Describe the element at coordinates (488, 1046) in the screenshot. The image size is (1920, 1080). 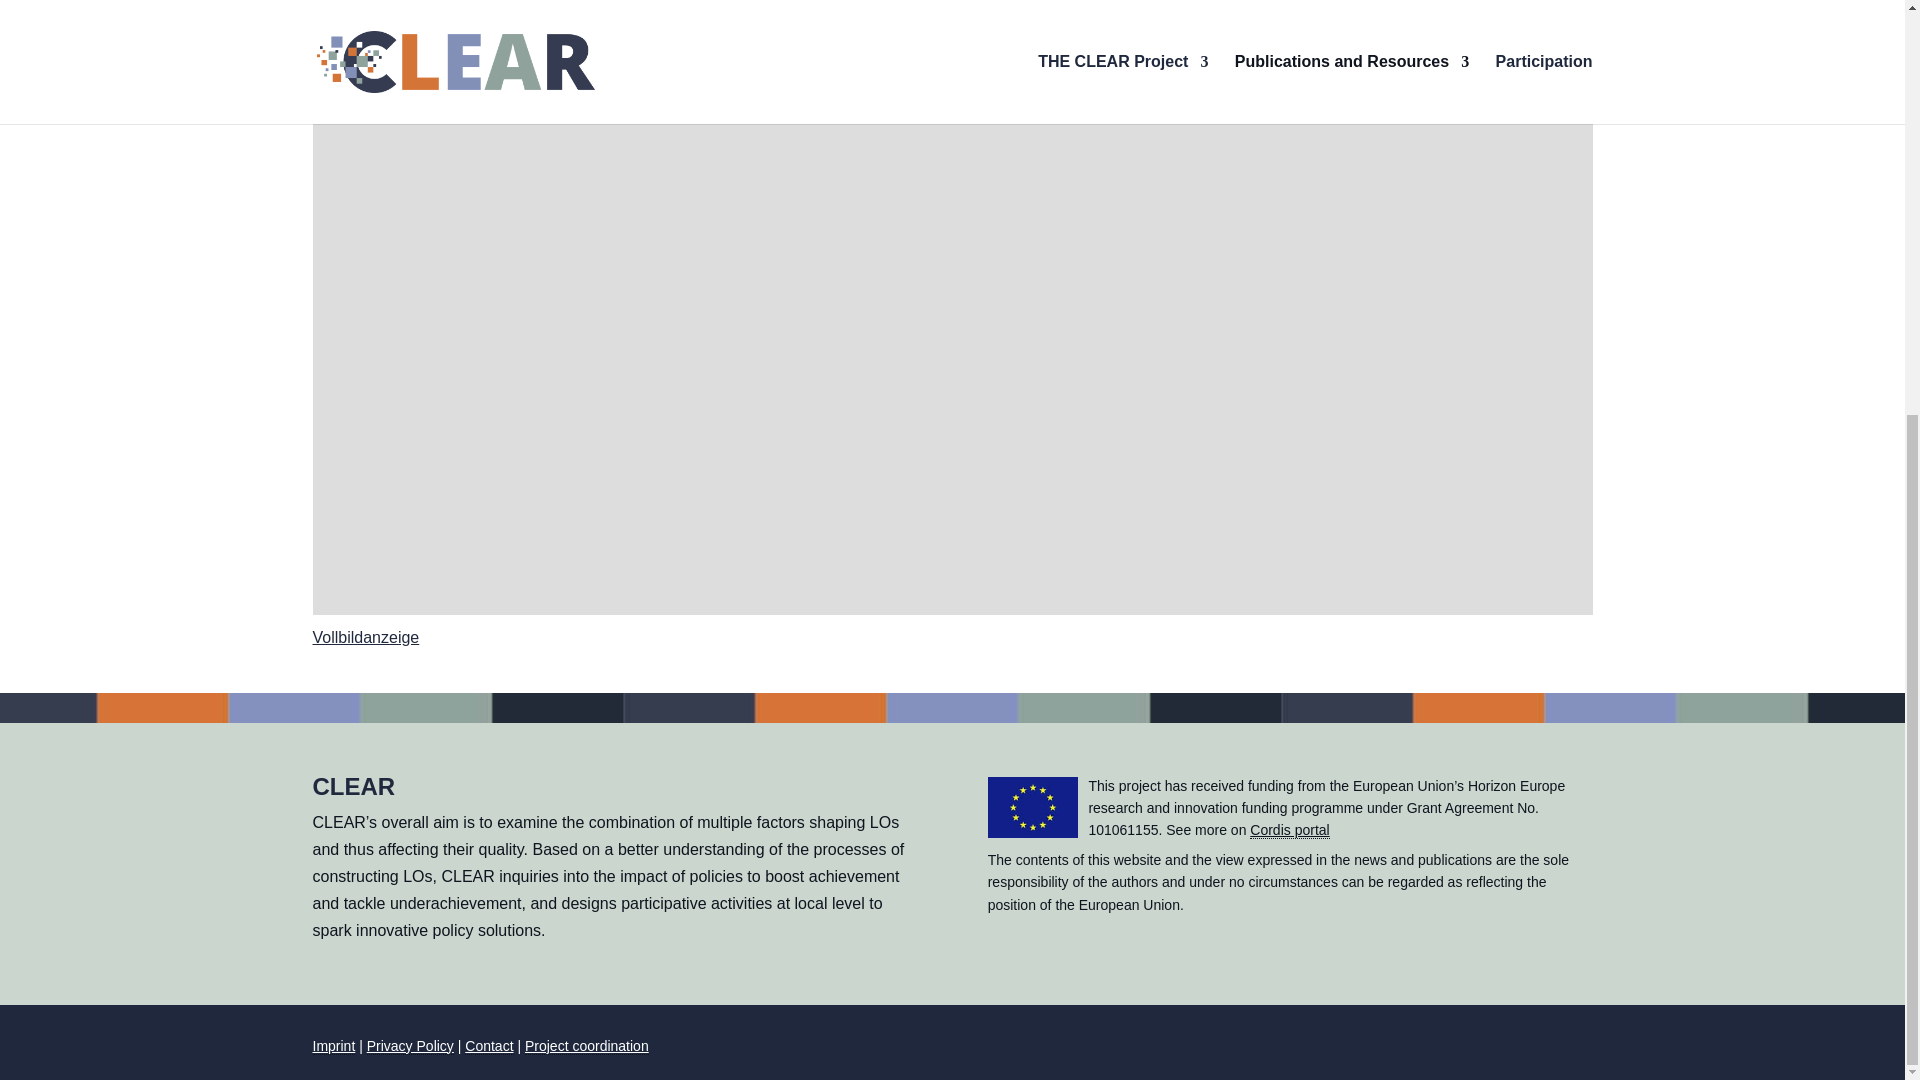
I see `Contact` at that location.